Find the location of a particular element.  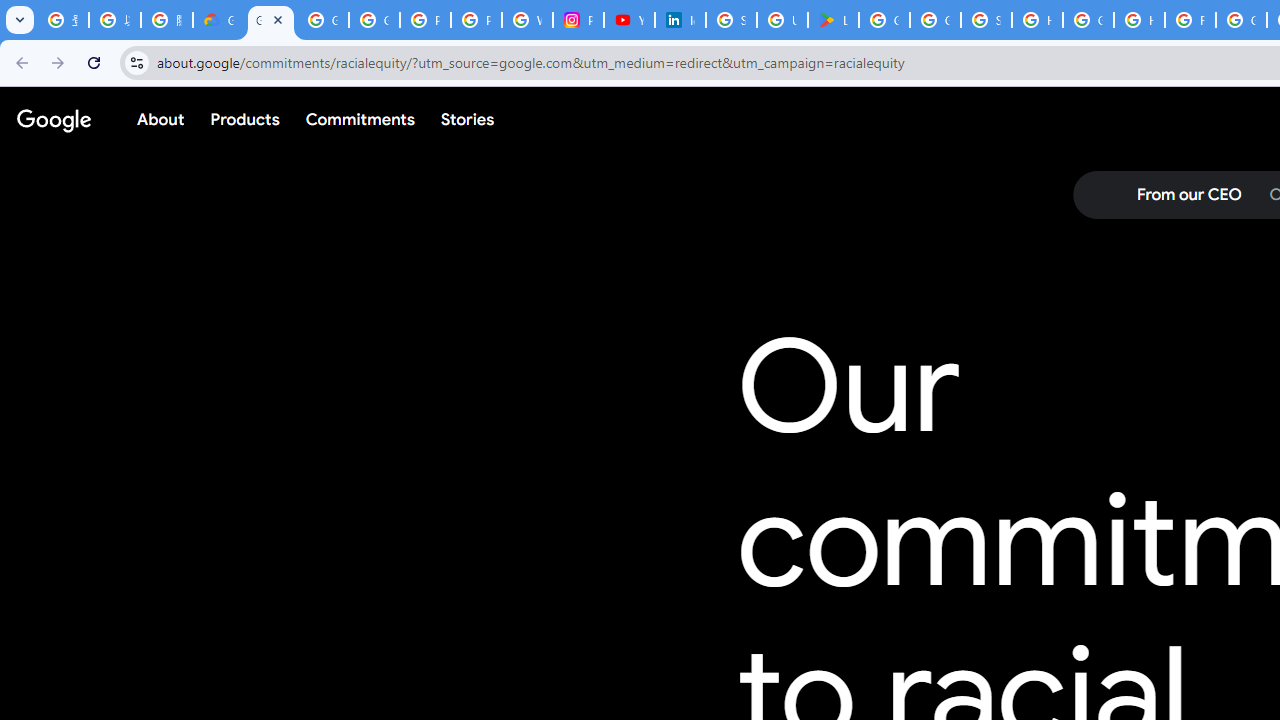

Google Workspace - Specific Terms is located at coordinates (936, 20).